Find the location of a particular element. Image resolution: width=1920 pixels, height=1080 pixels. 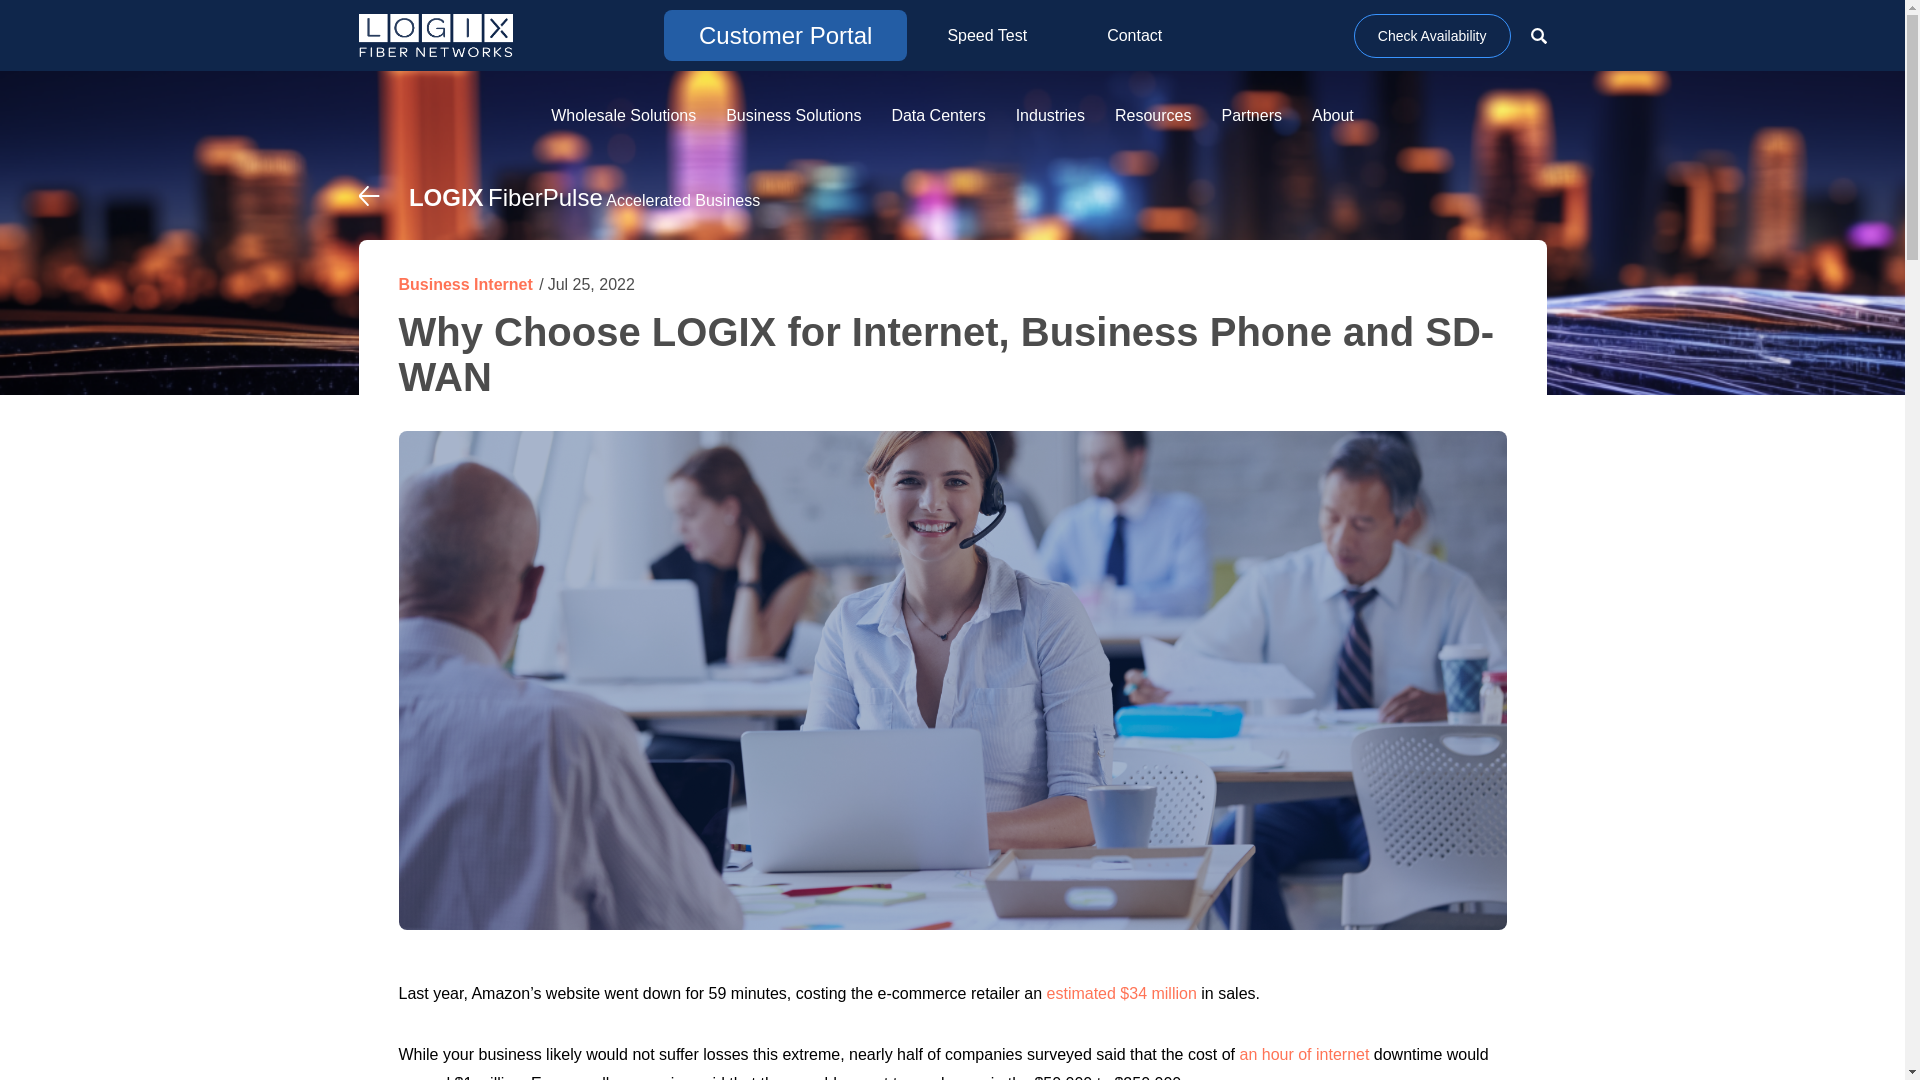

Partners is located at coordinates (1252, 121).